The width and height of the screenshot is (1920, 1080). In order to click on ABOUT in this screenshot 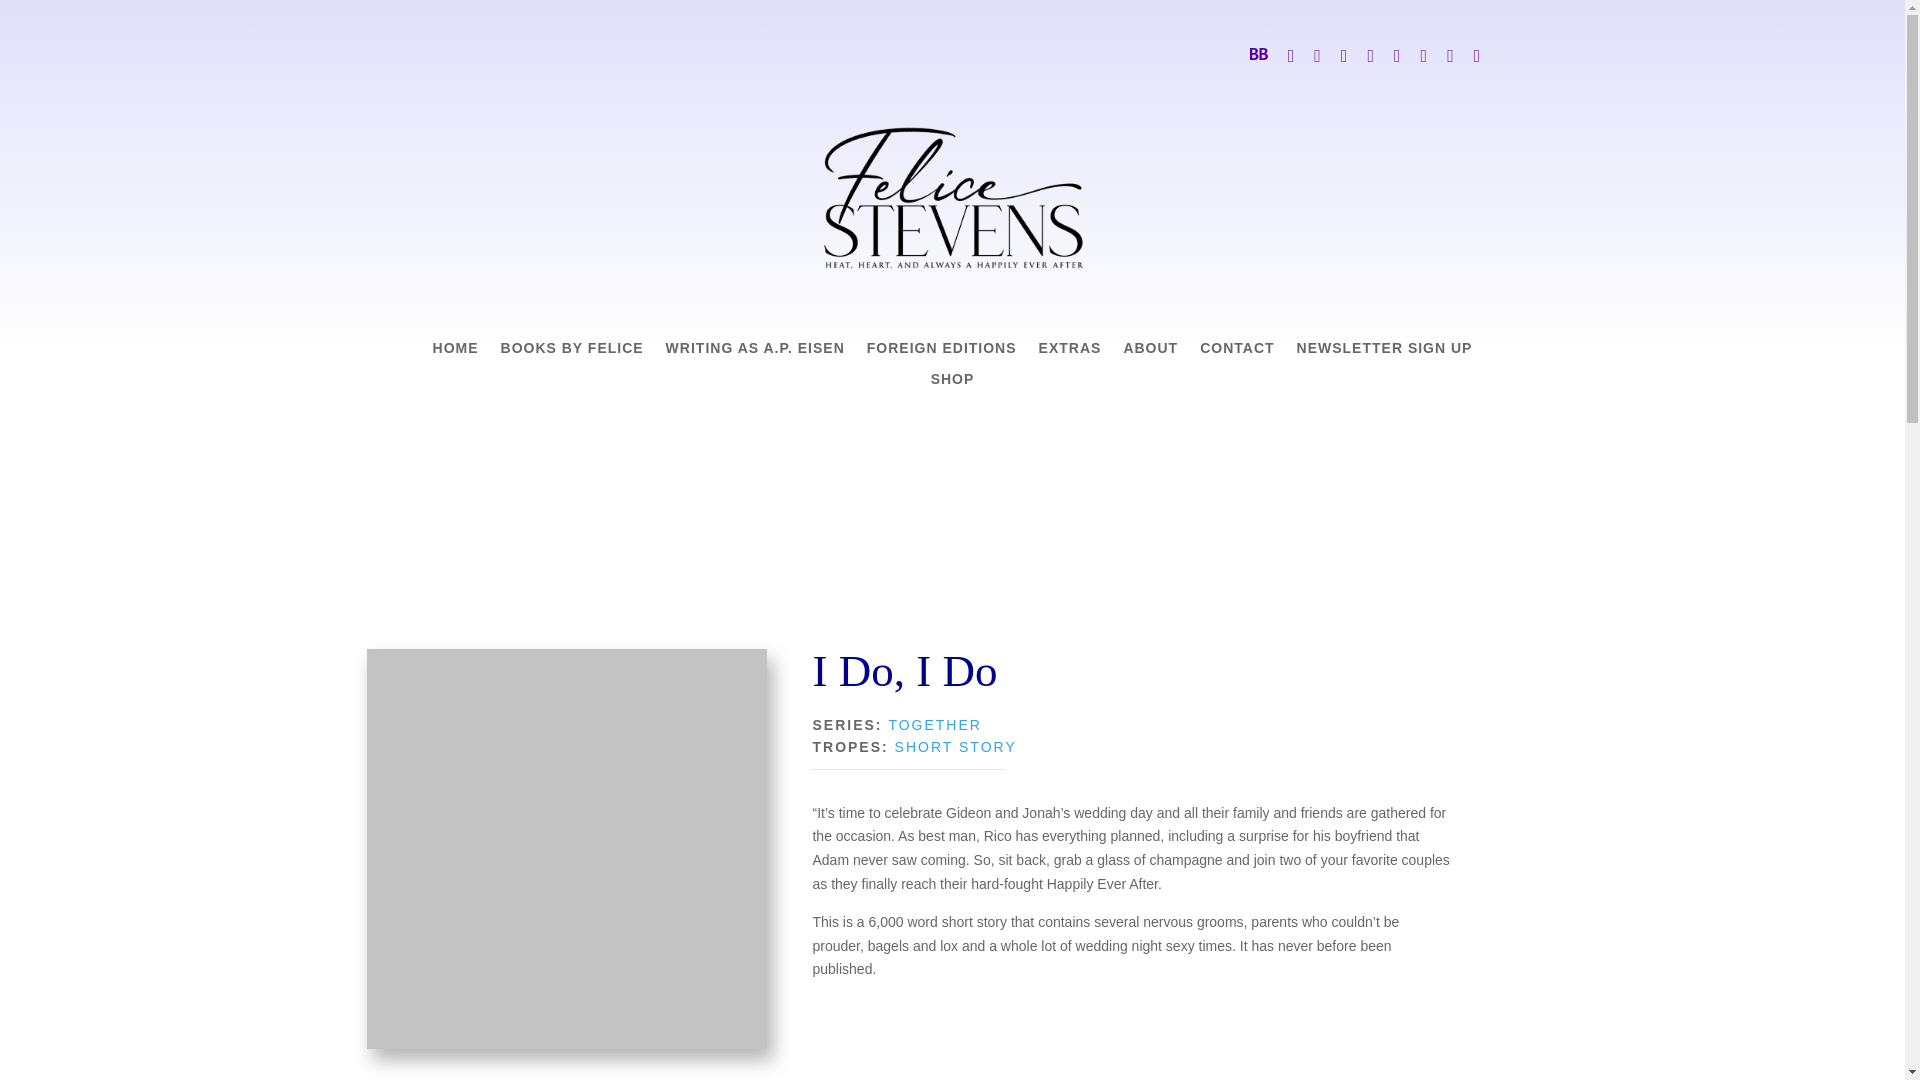, I will do `click(1150, 352)`.